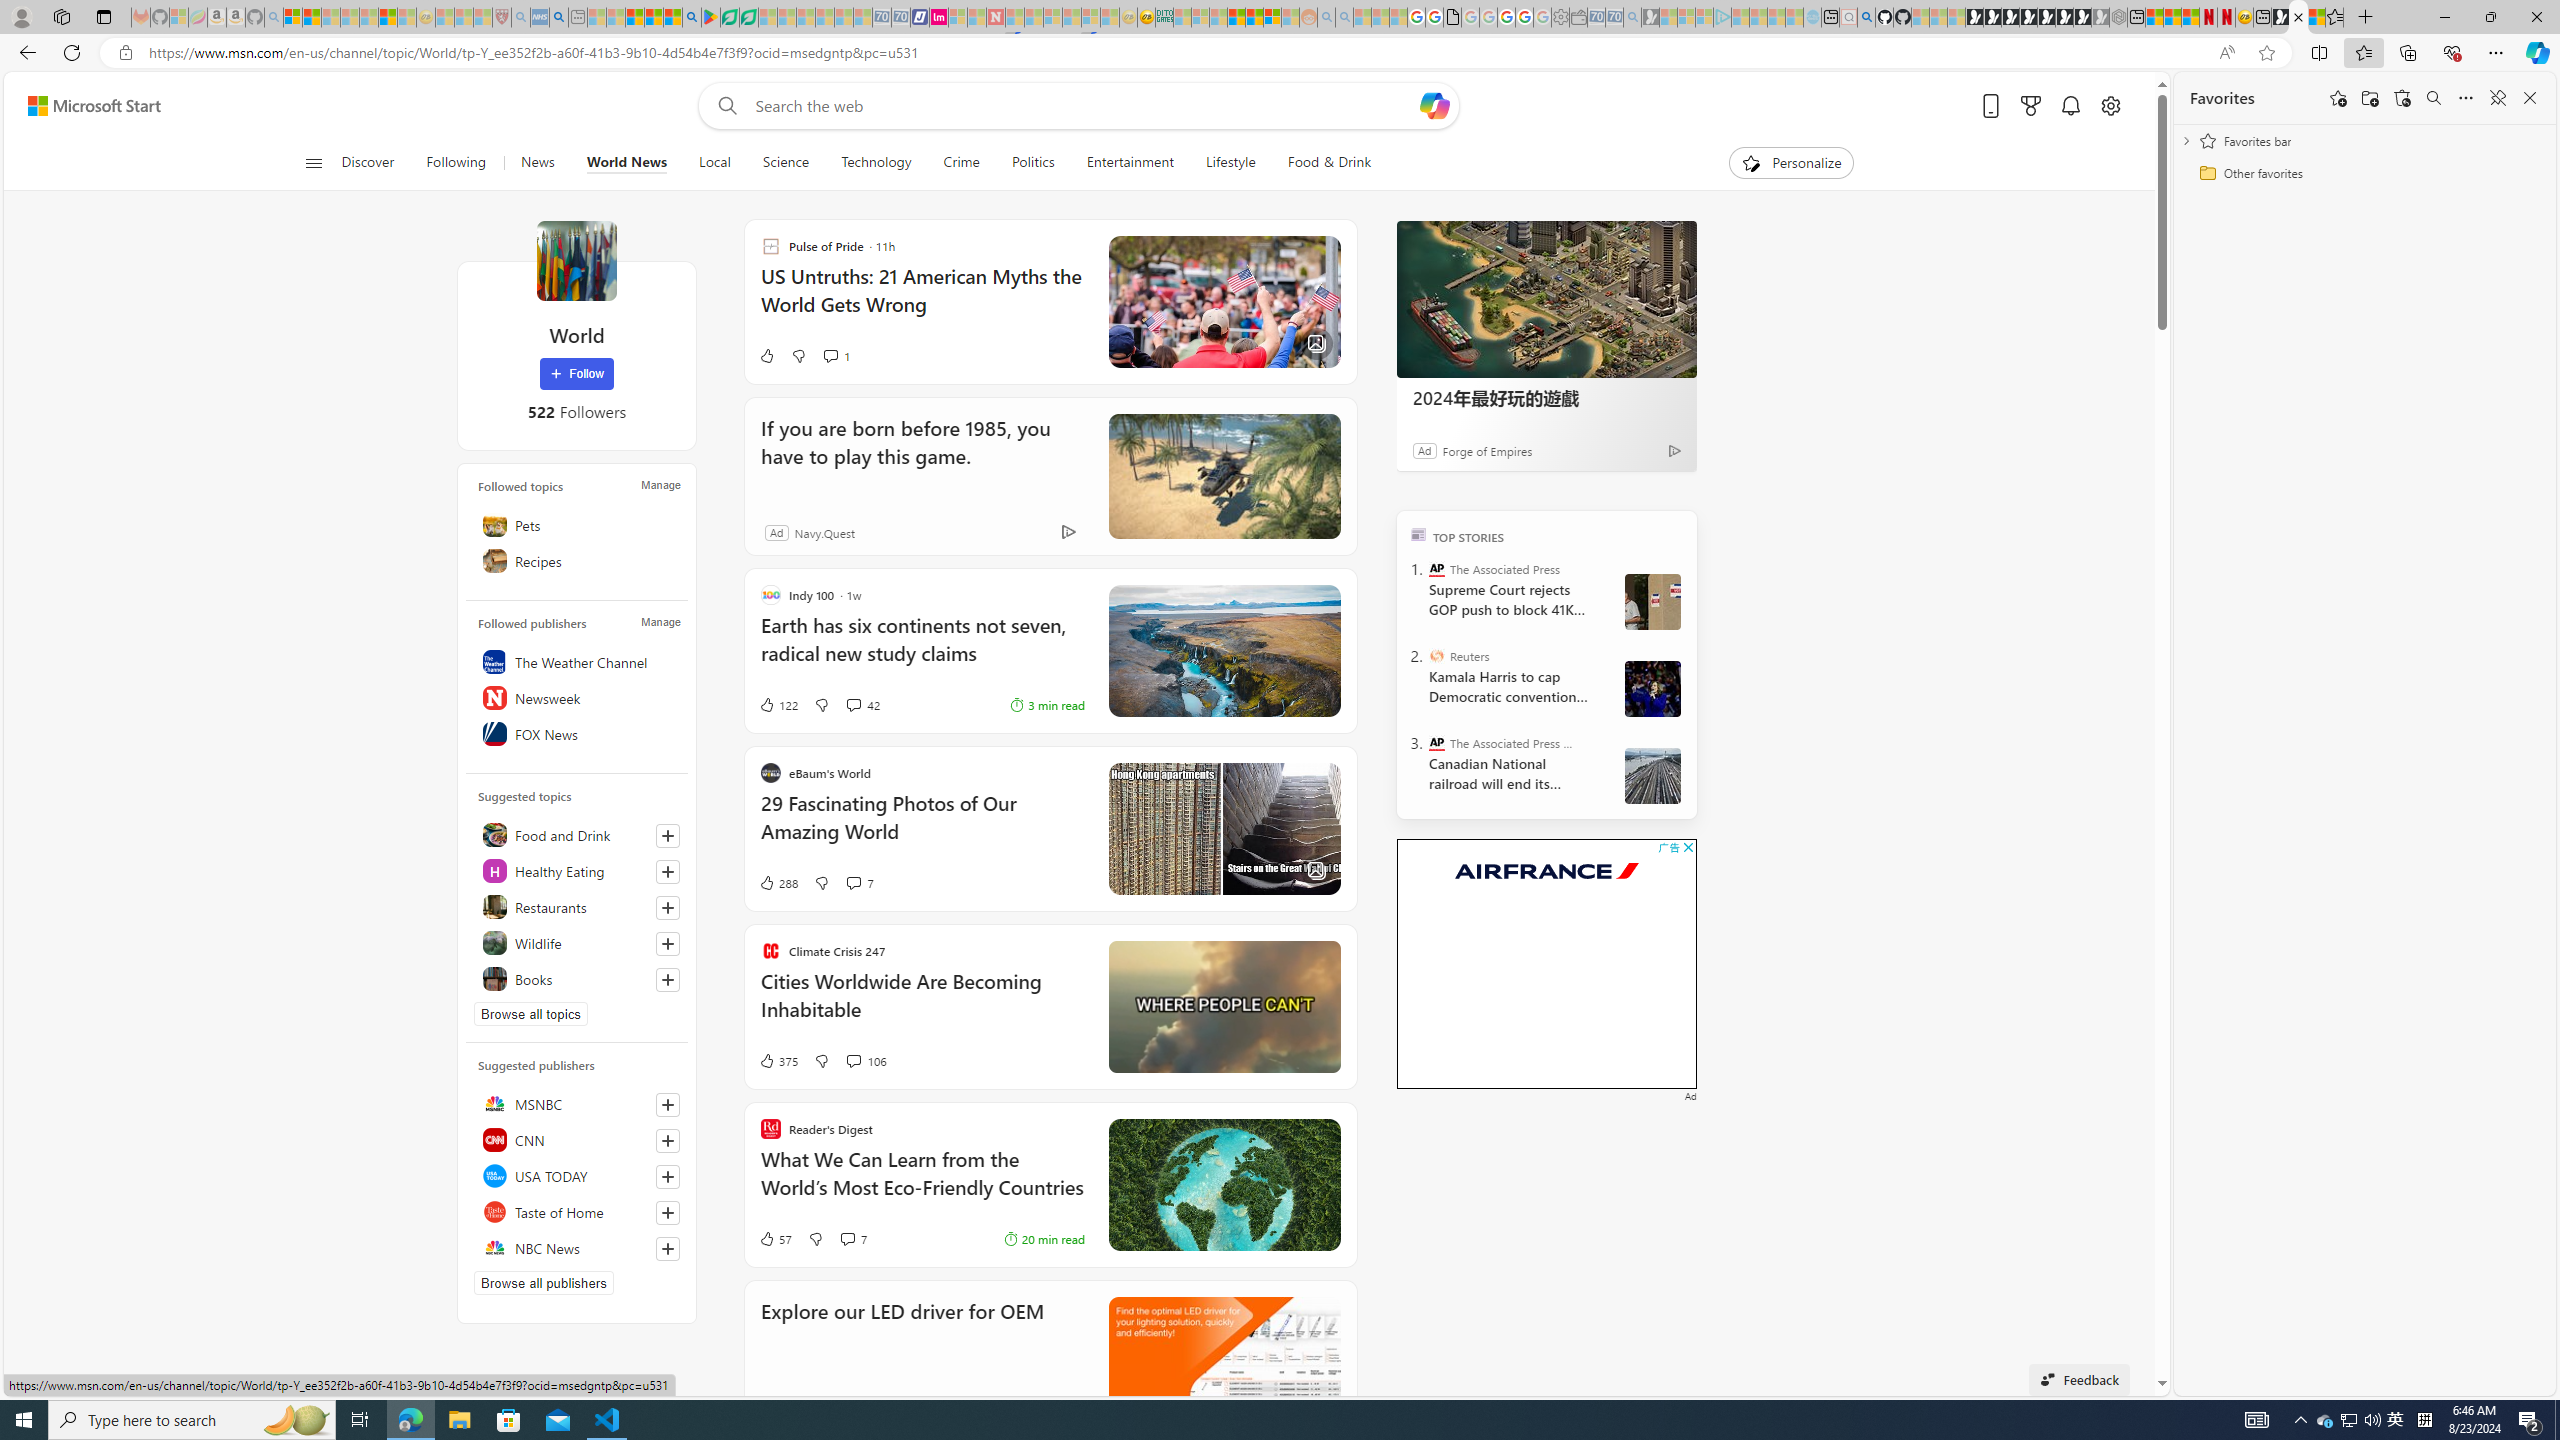 This screenshot has width=2560, height=1440. I want to click on Earth has six continents not seven, radical new study claims, so click(922, 649).